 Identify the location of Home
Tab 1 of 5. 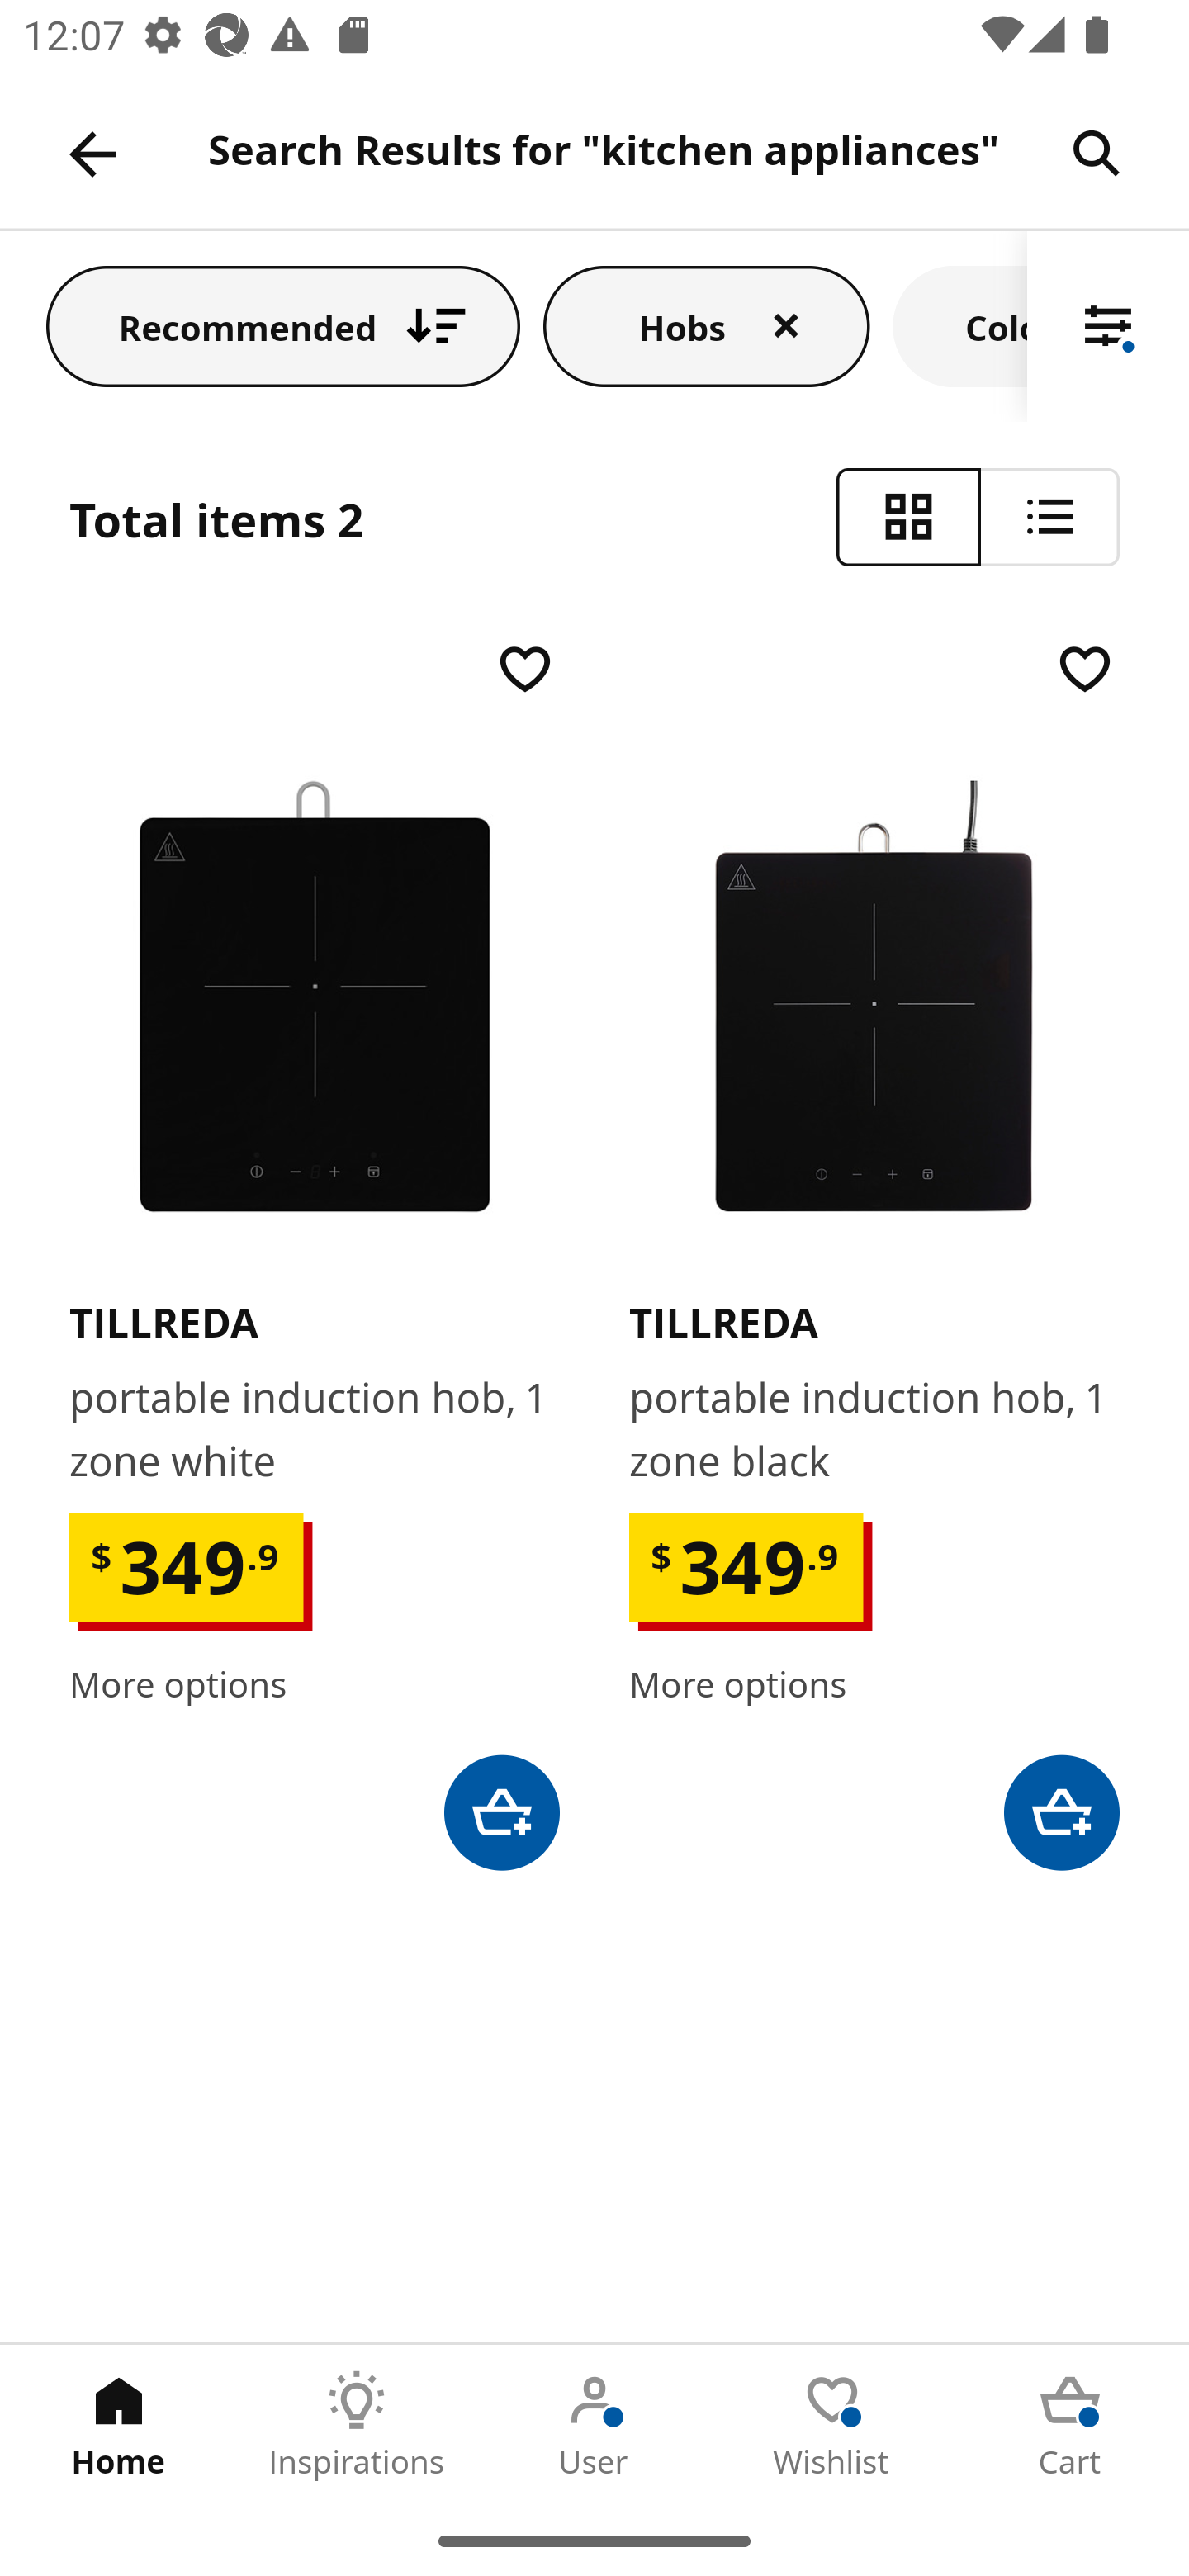
(119, 2425).